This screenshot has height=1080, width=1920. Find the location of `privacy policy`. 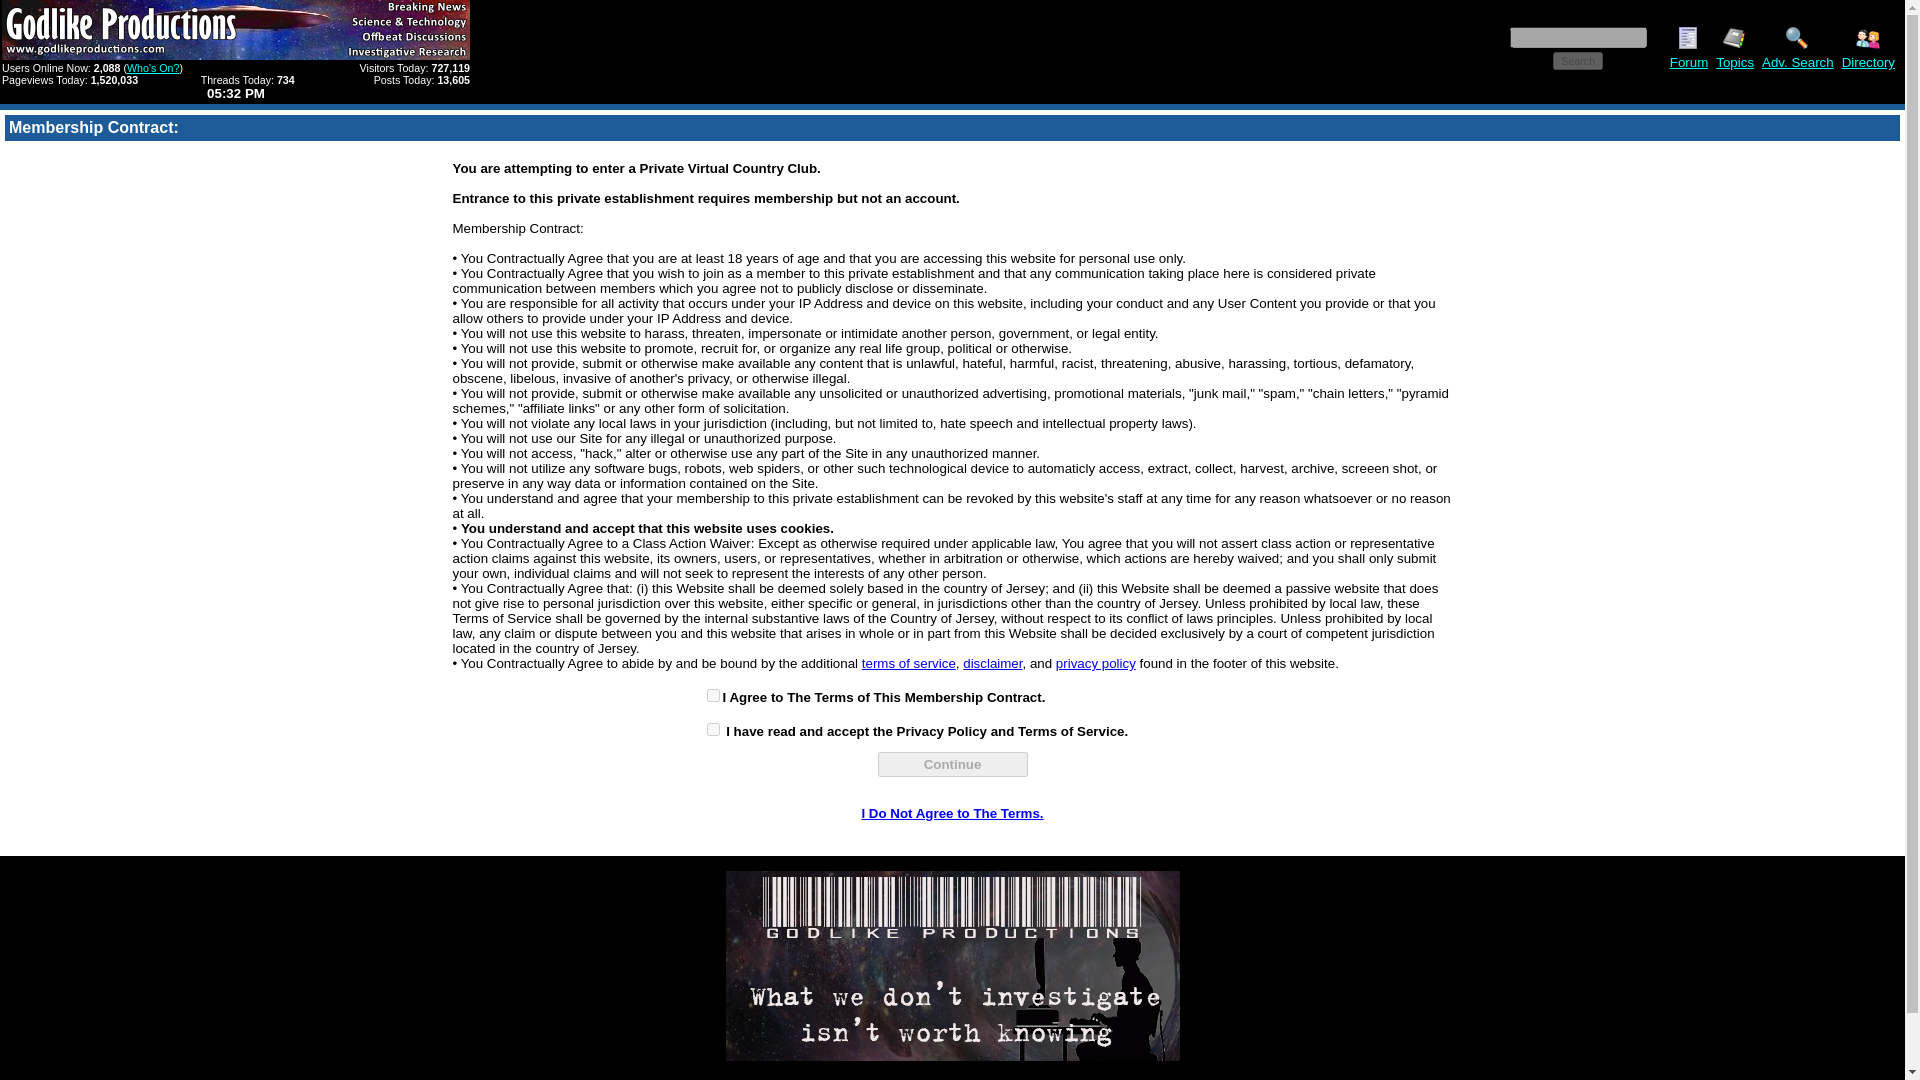

privacy policy is located at coordinates (1096, 662).